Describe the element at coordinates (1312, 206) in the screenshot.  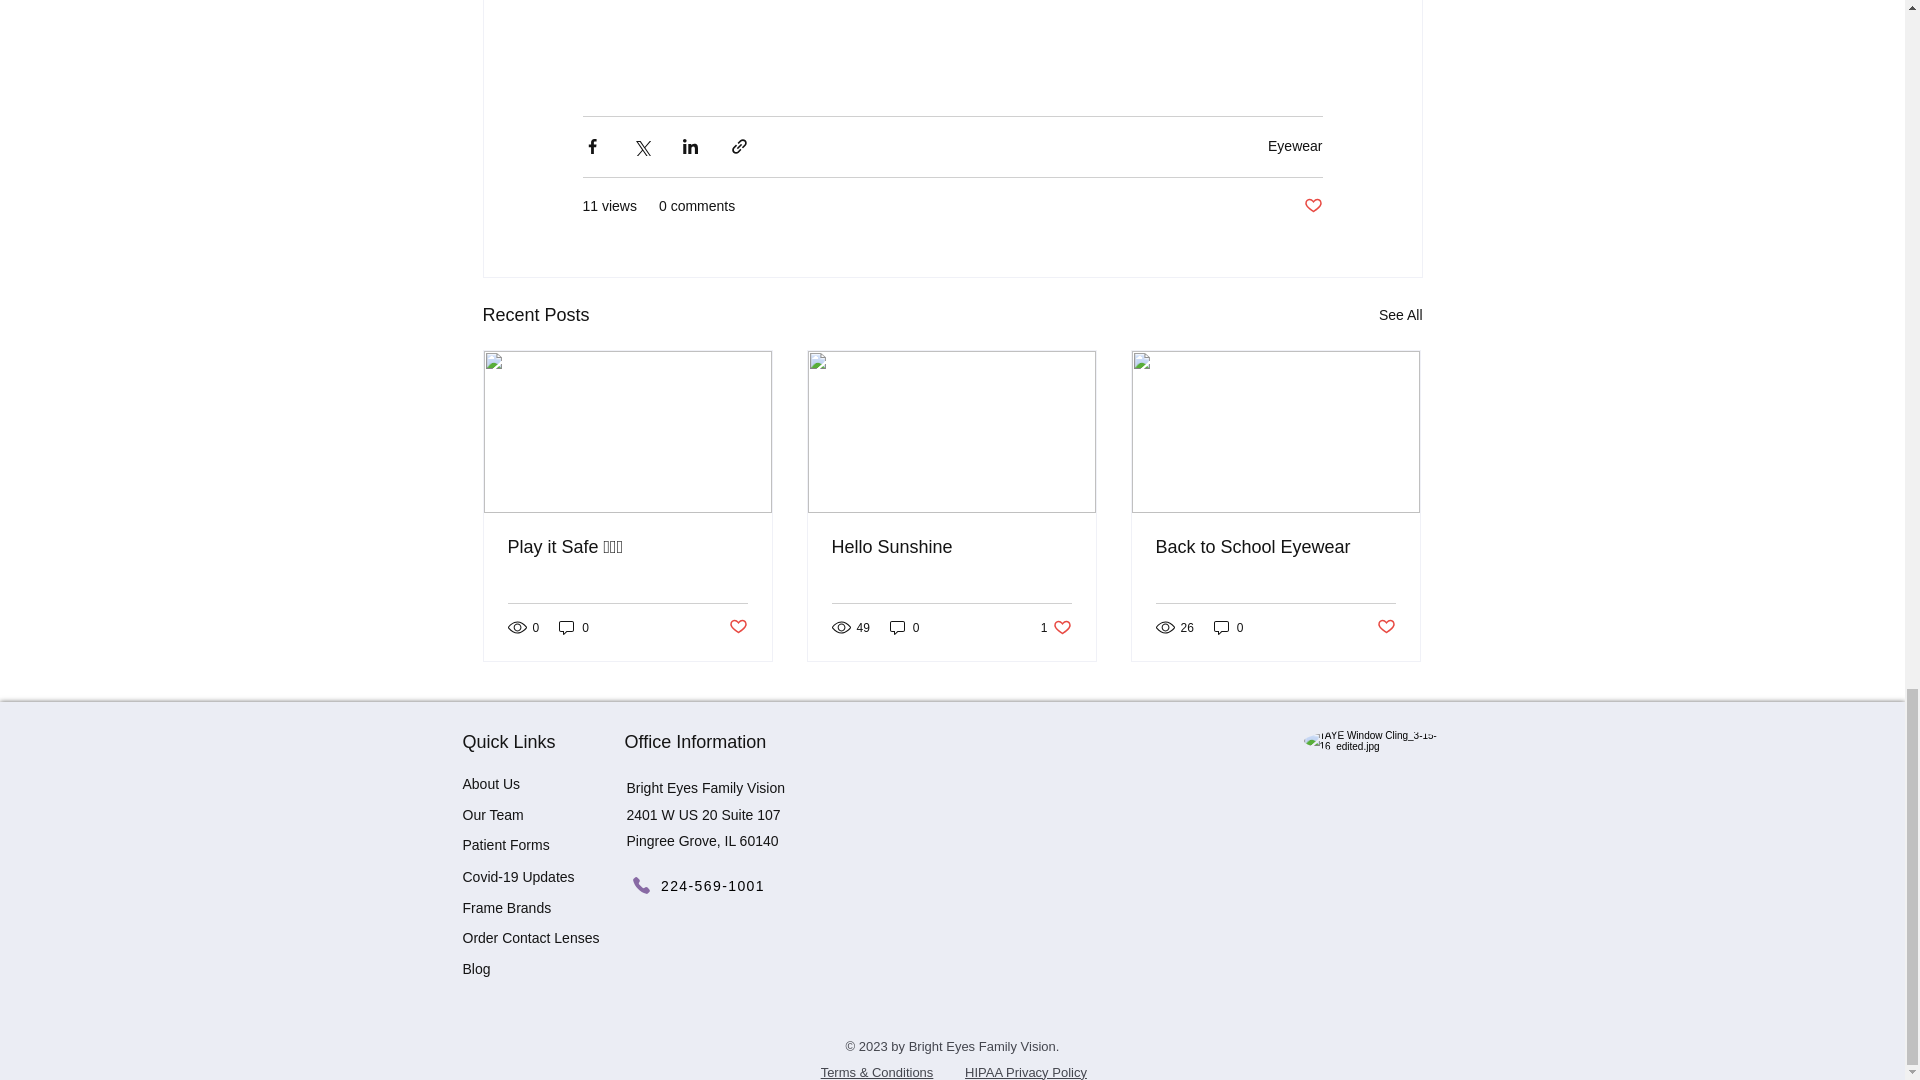
I see `Post not marked as liked` at that location.